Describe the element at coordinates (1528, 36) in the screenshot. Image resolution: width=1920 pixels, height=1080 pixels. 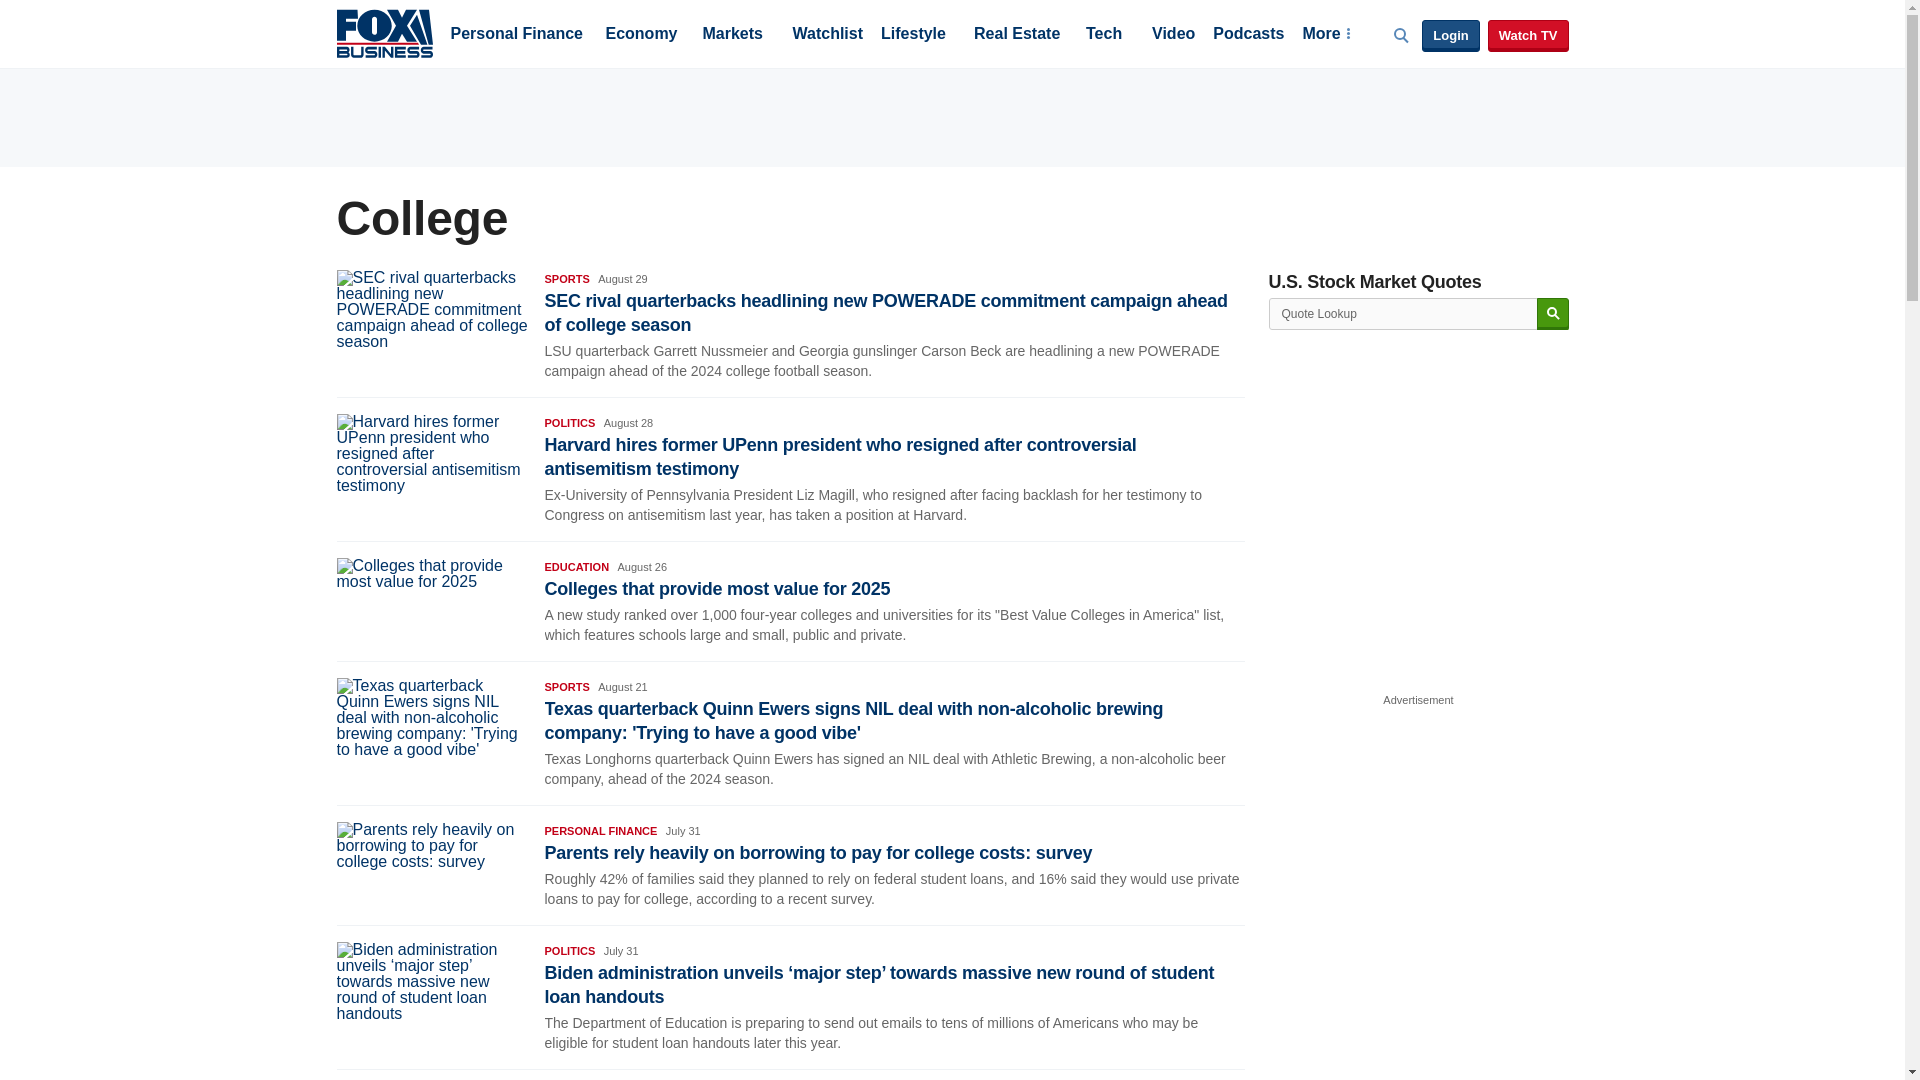
I see `Watch TV` at that location.